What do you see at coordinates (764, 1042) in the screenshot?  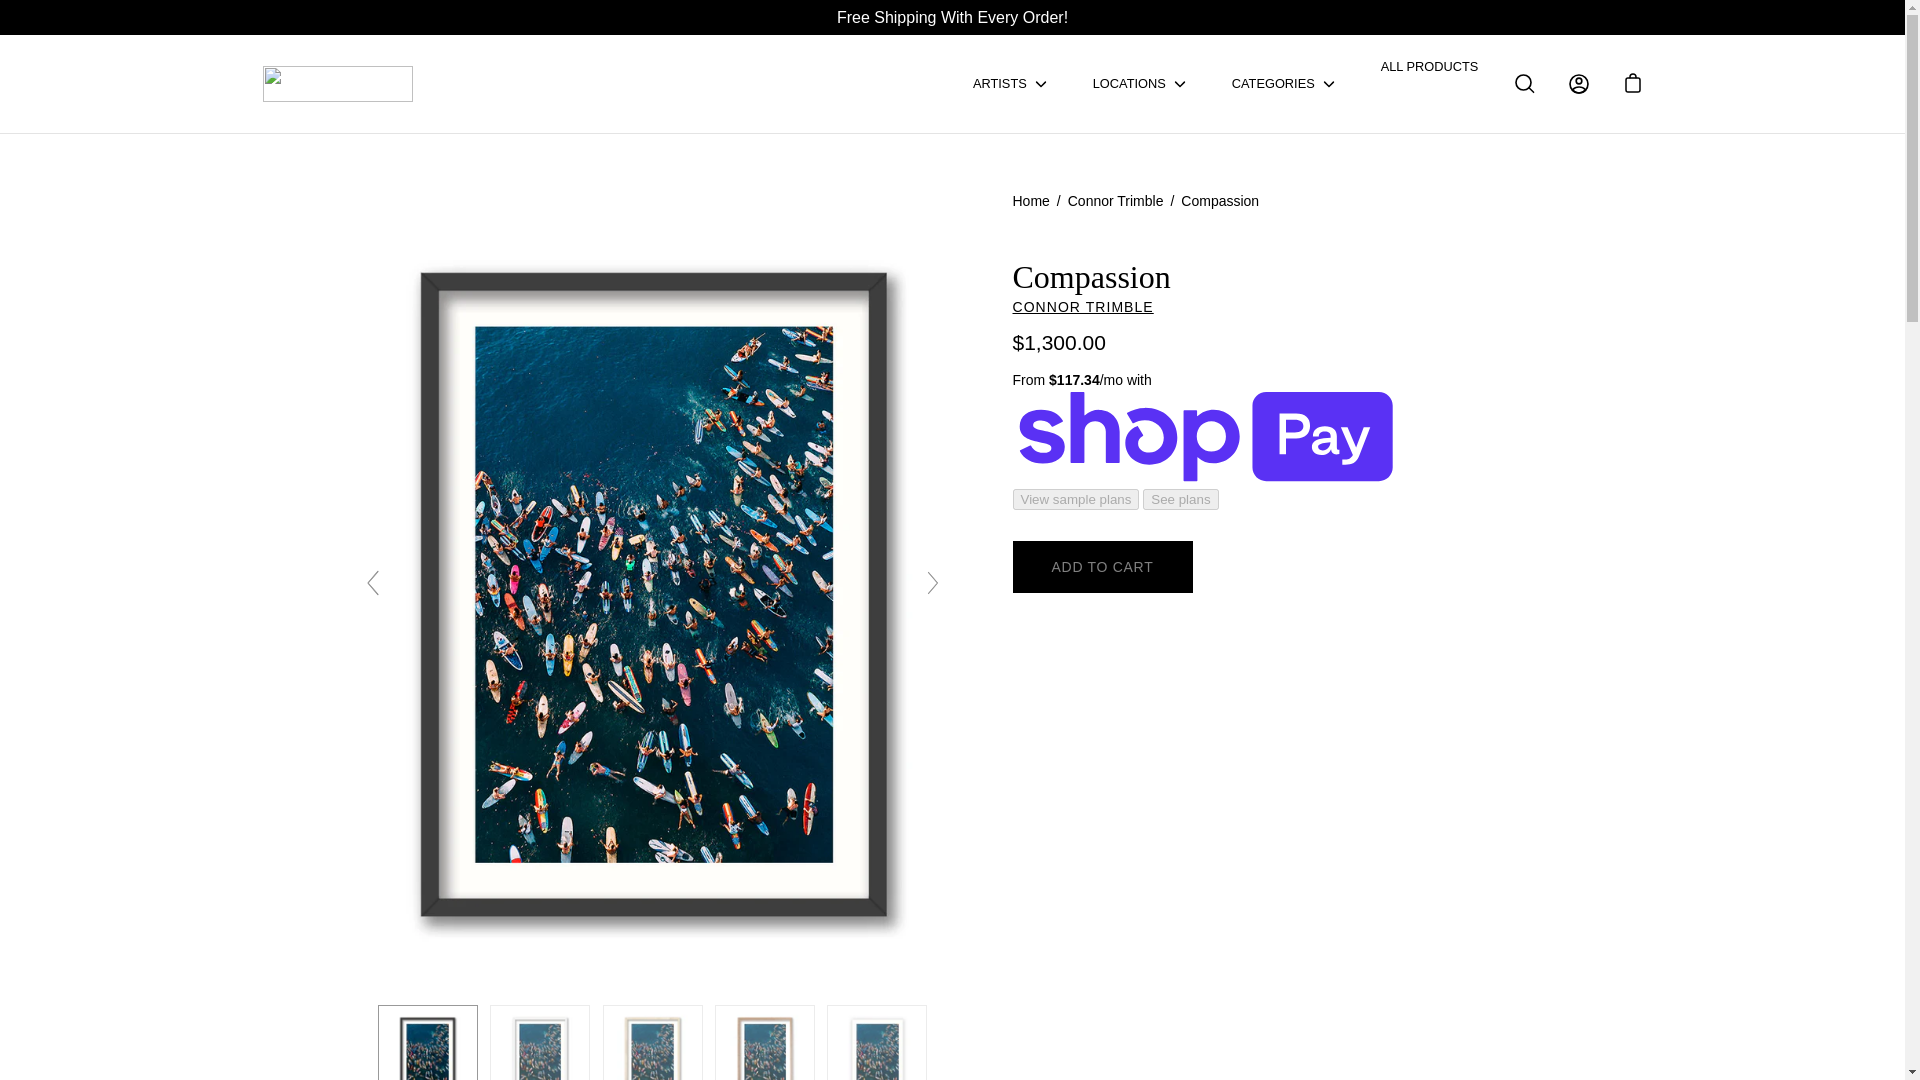 I see `Compassion` at bounding box center [764, 1042].